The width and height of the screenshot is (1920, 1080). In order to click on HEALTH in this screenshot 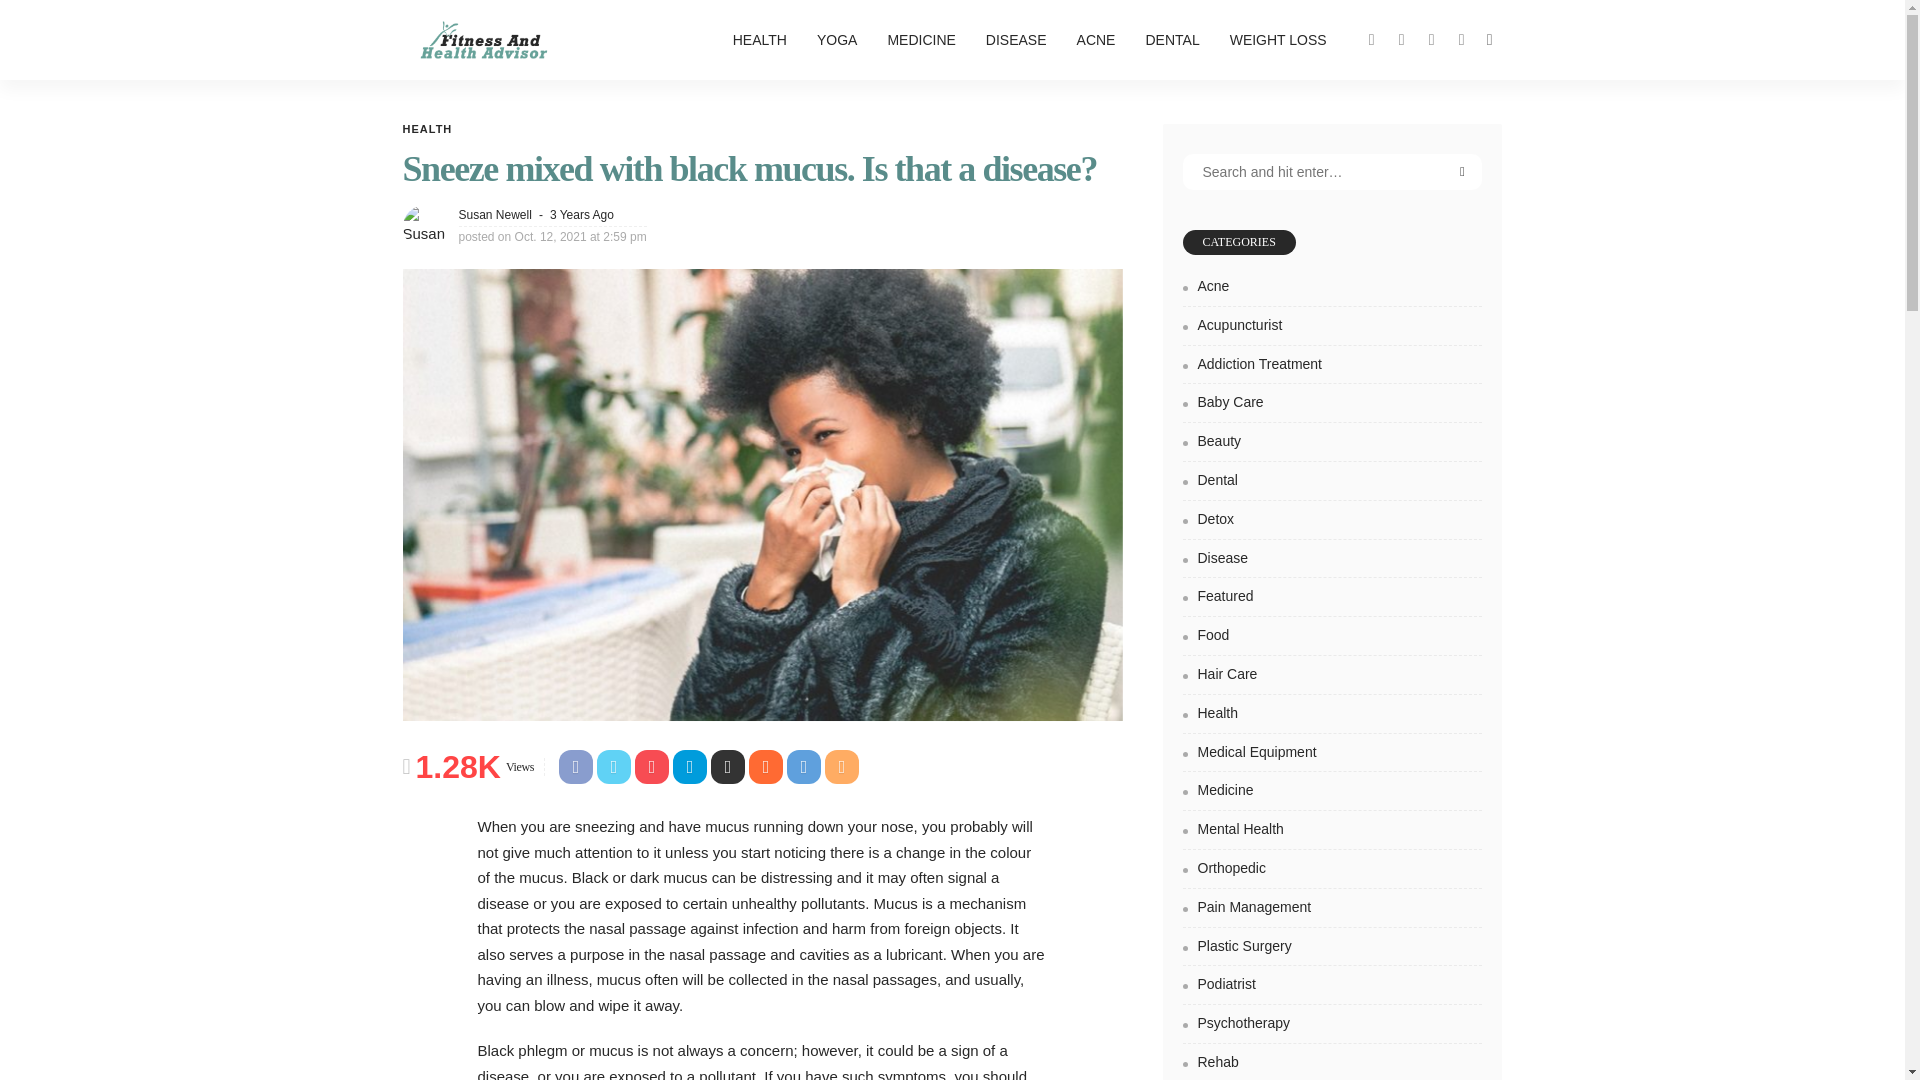, I will do `click(760, 40)`.